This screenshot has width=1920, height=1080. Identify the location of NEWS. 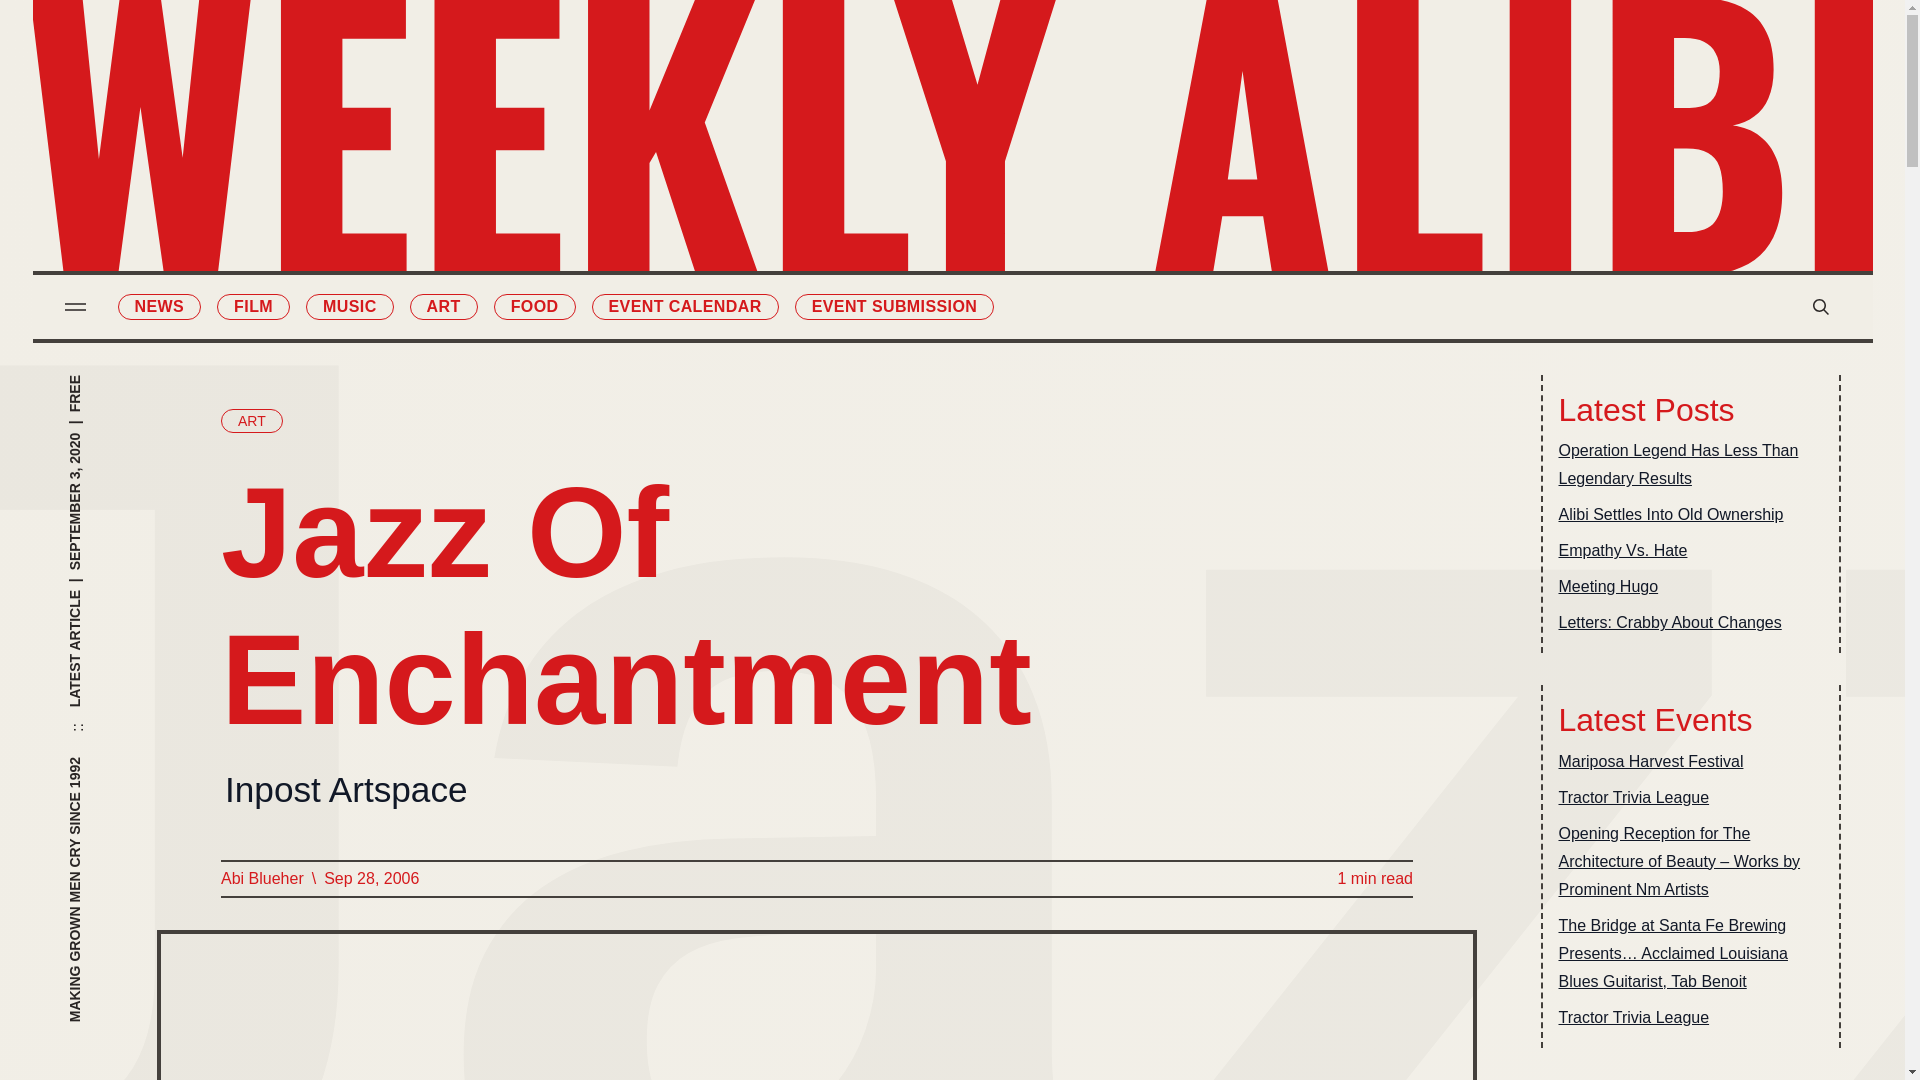
(159, 306).